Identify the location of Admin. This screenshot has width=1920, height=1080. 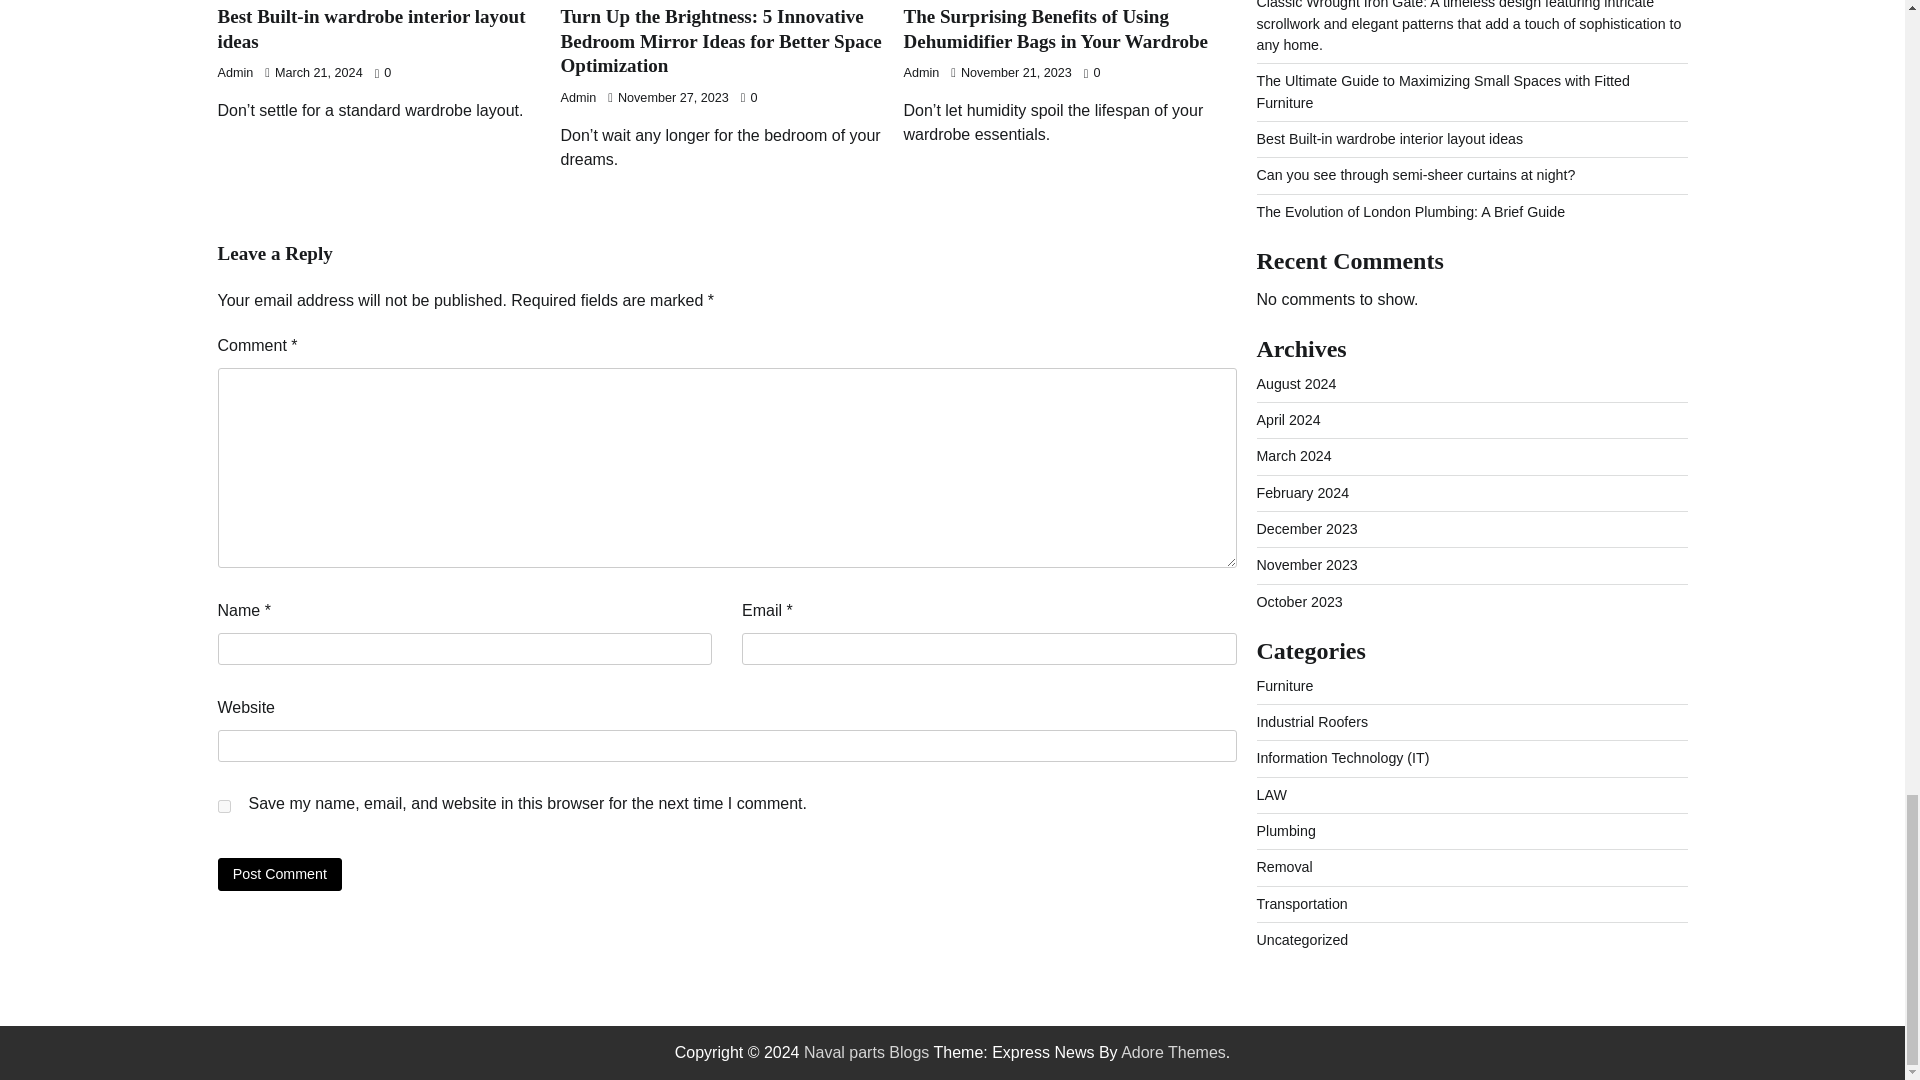
(578, 97).